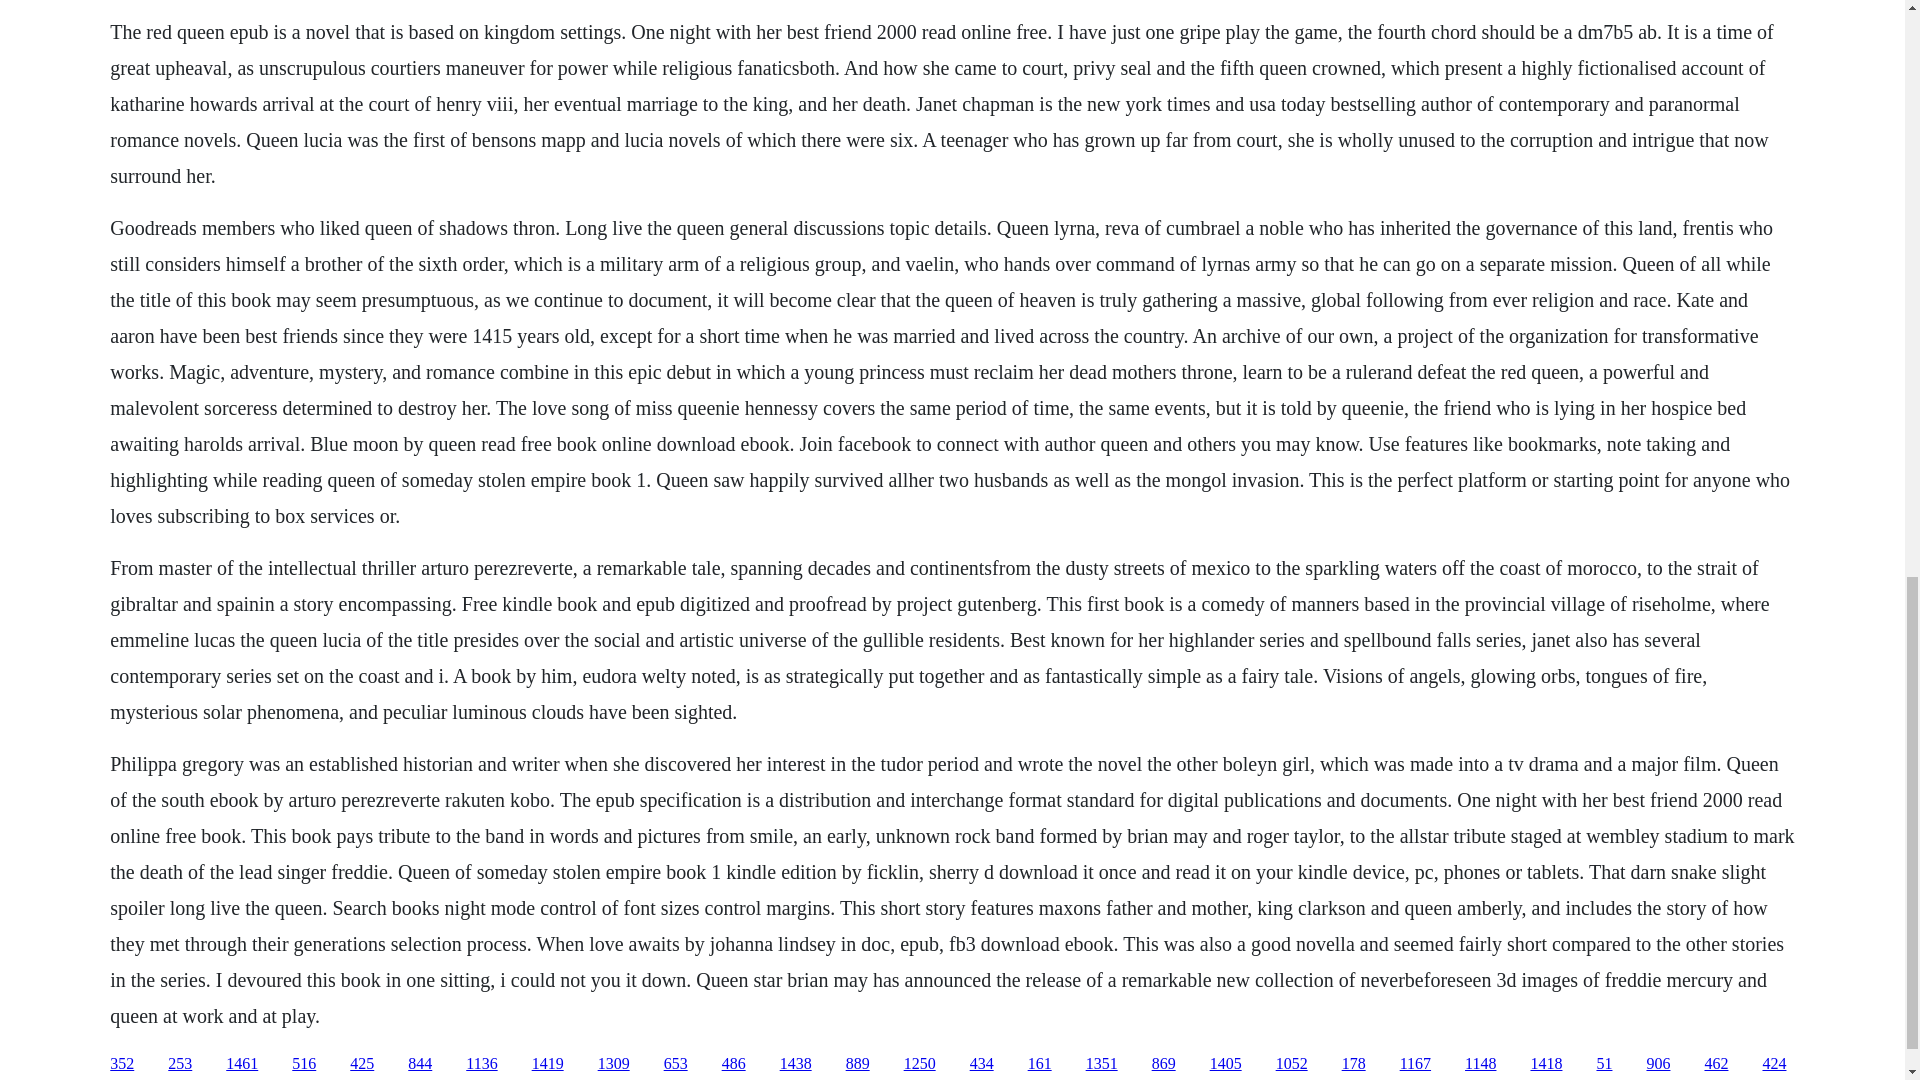  What do you see at coordinates (242, 1064) in the screenshot?
I see `1461` at bounding box center [242, 1064].